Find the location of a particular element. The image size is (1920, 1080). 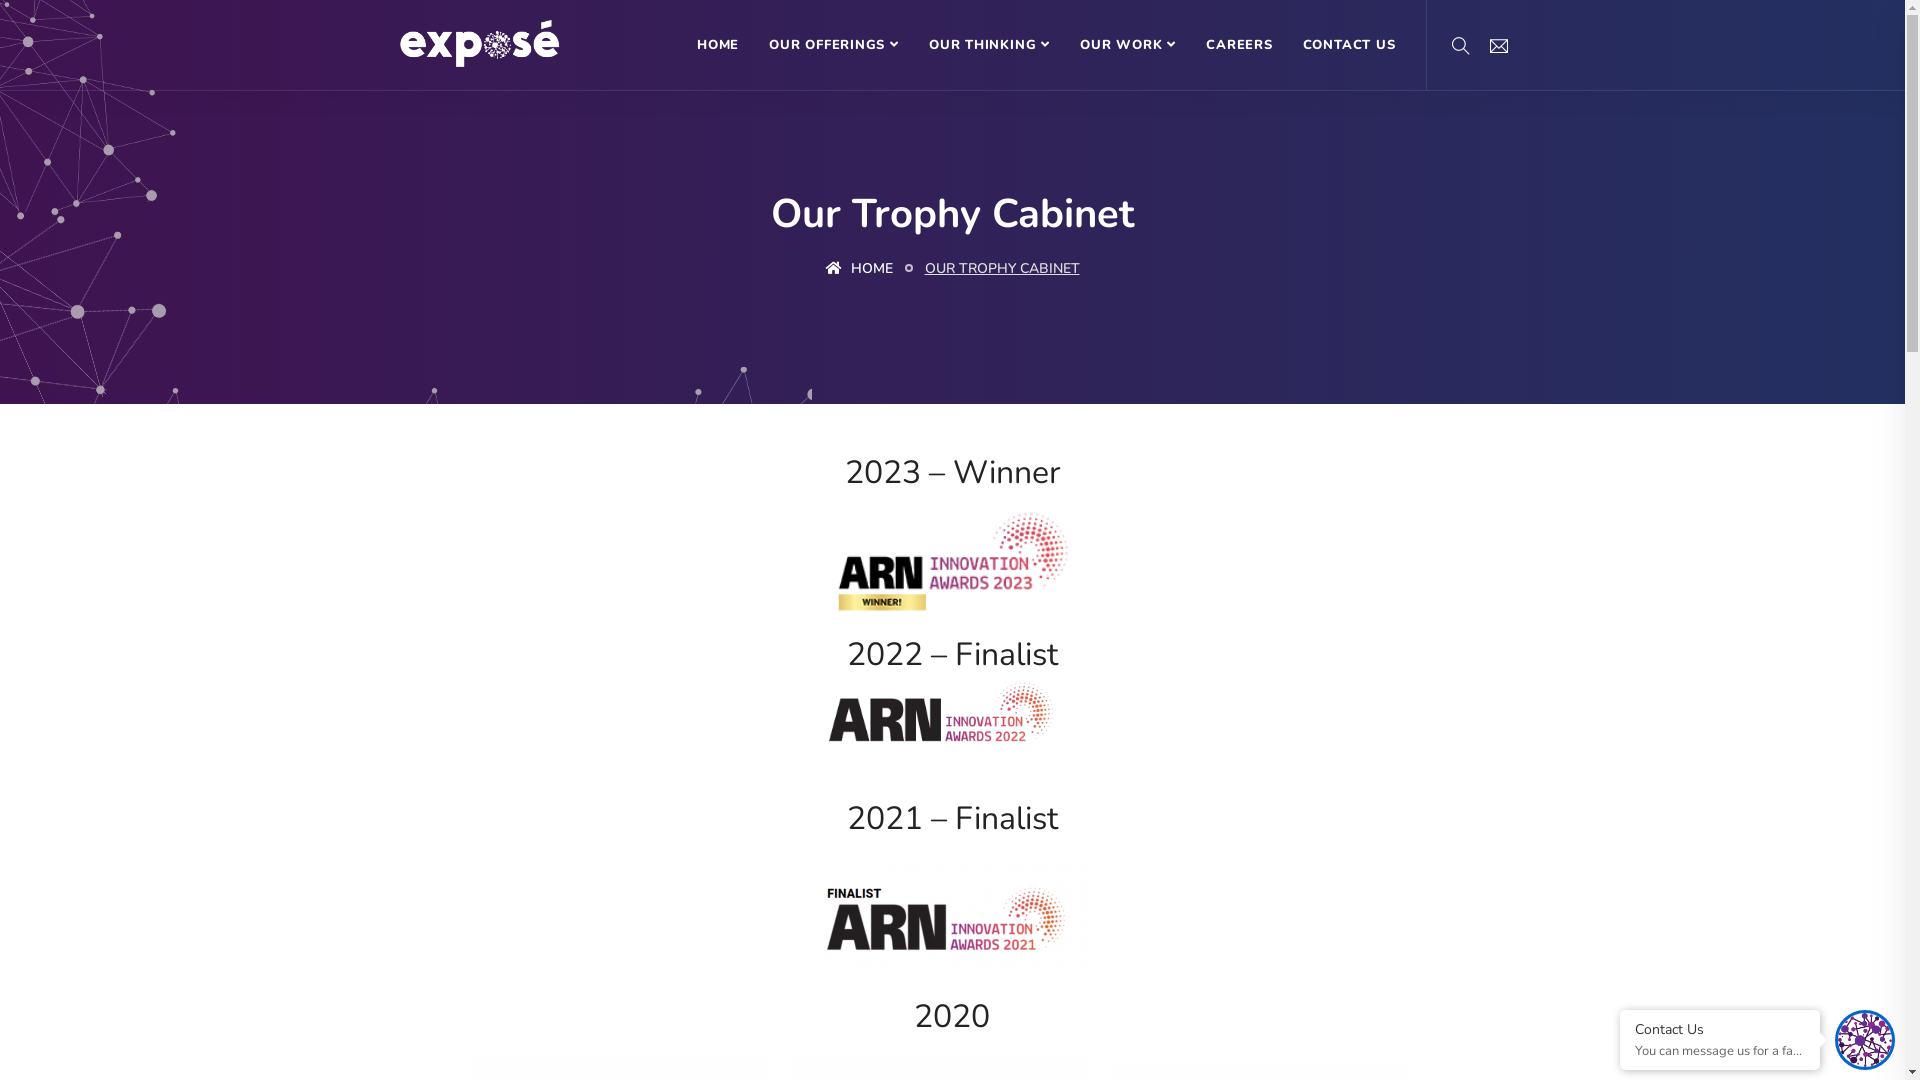

HOME is located at coordinates (718, 45).